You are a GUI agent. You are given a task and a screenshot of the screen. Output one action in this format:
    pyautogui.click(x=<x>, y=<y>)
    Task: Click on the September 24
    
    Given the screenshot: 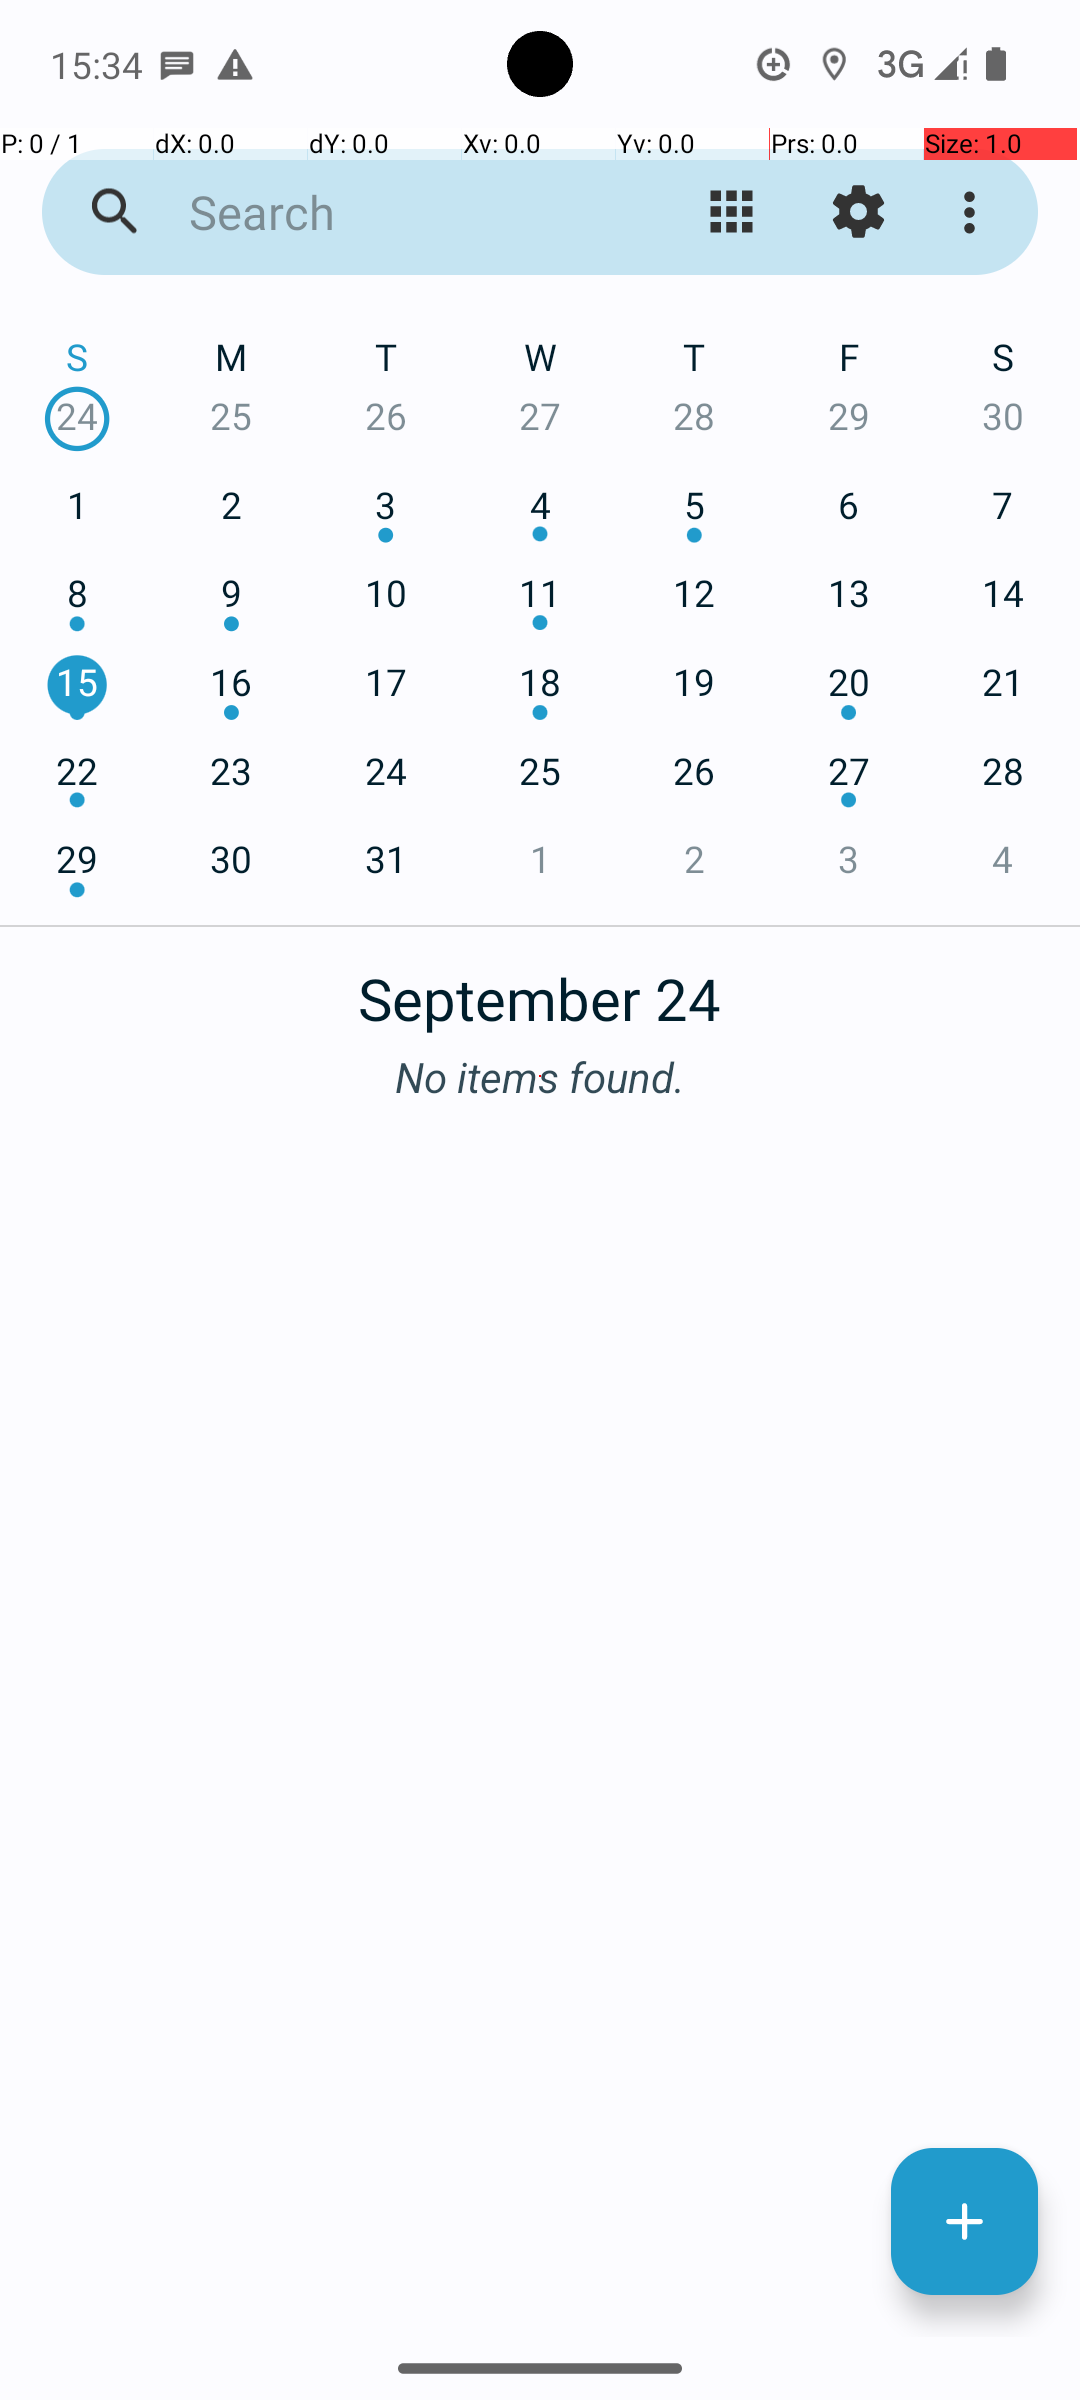 What is the action you would take?
    pyautogui.click(x=540, y=988)
    